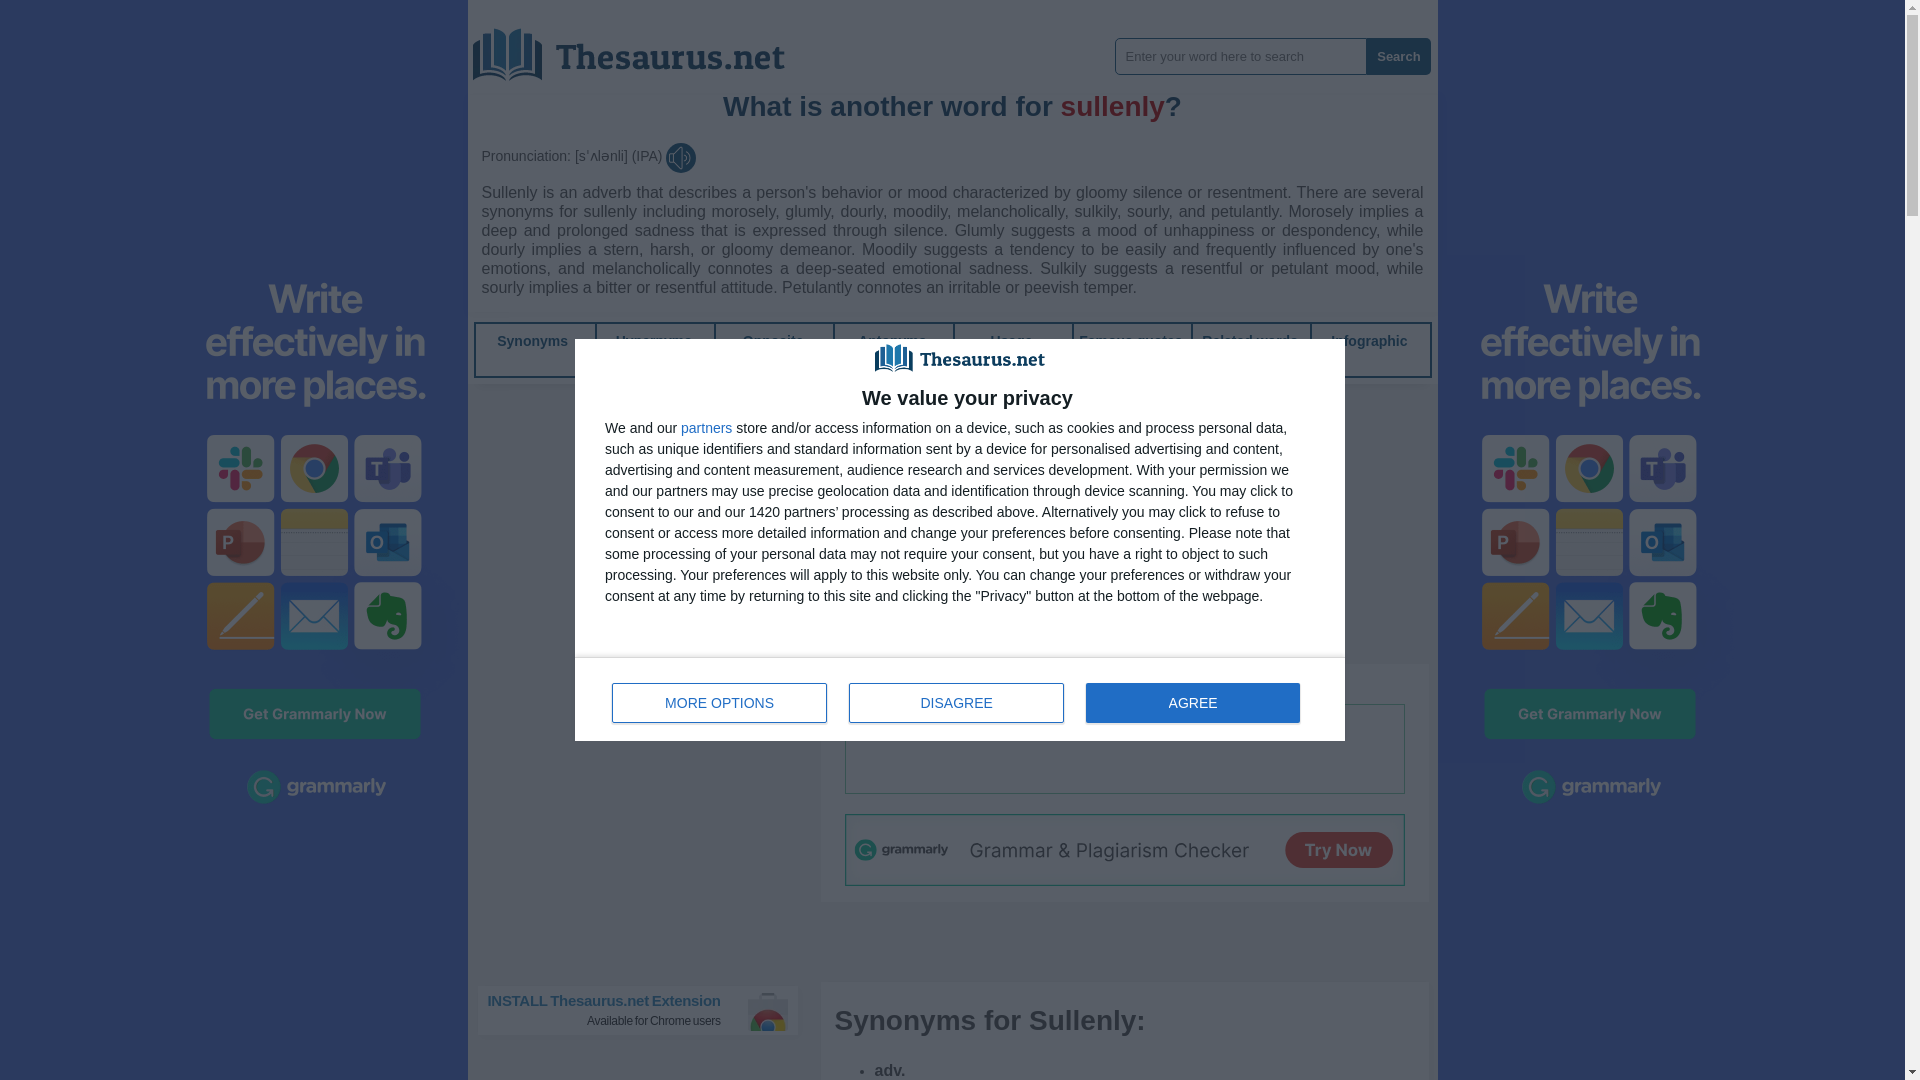  What do you see at coordinates (892, 340) in the screenshot?
I see `Antonyms` at bounding box center [892, 340].